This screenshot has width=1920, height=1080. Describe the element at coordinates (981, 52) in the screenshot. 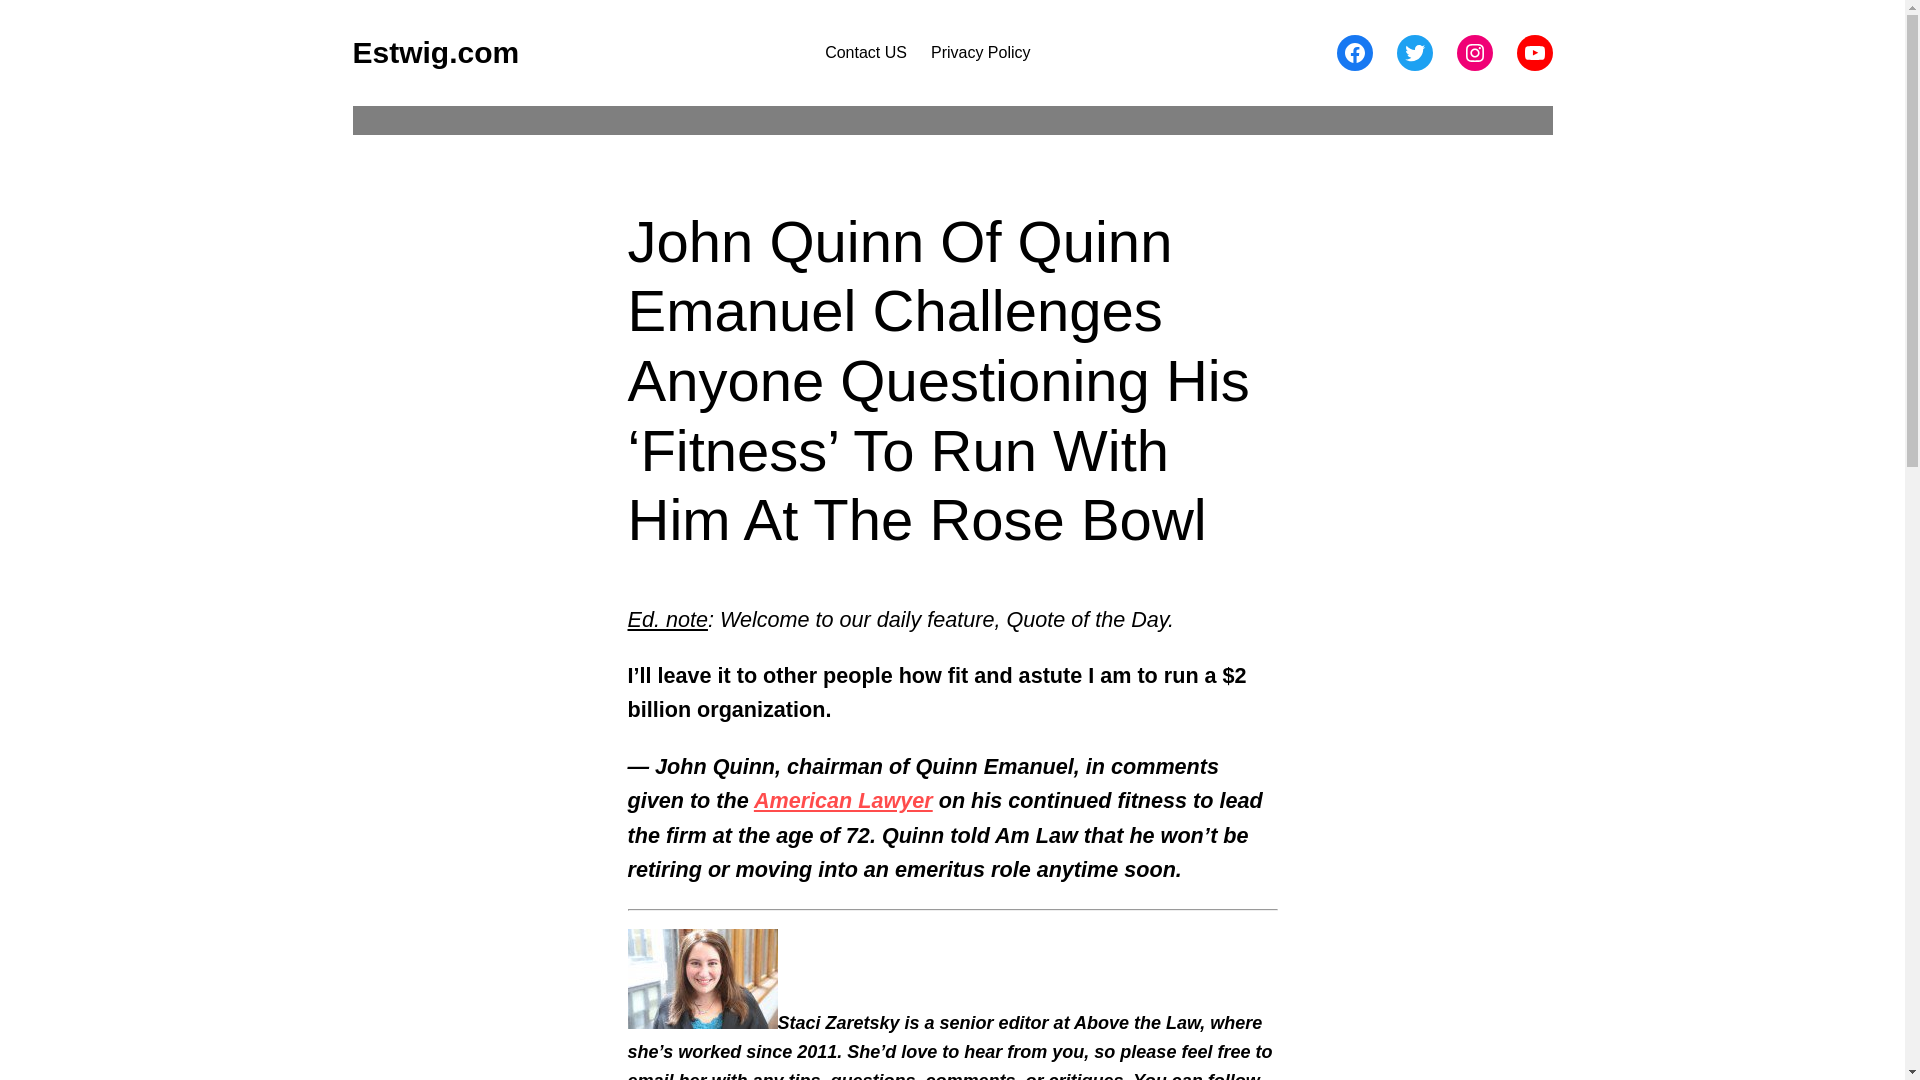

I see `Privacy Policy` at that location.